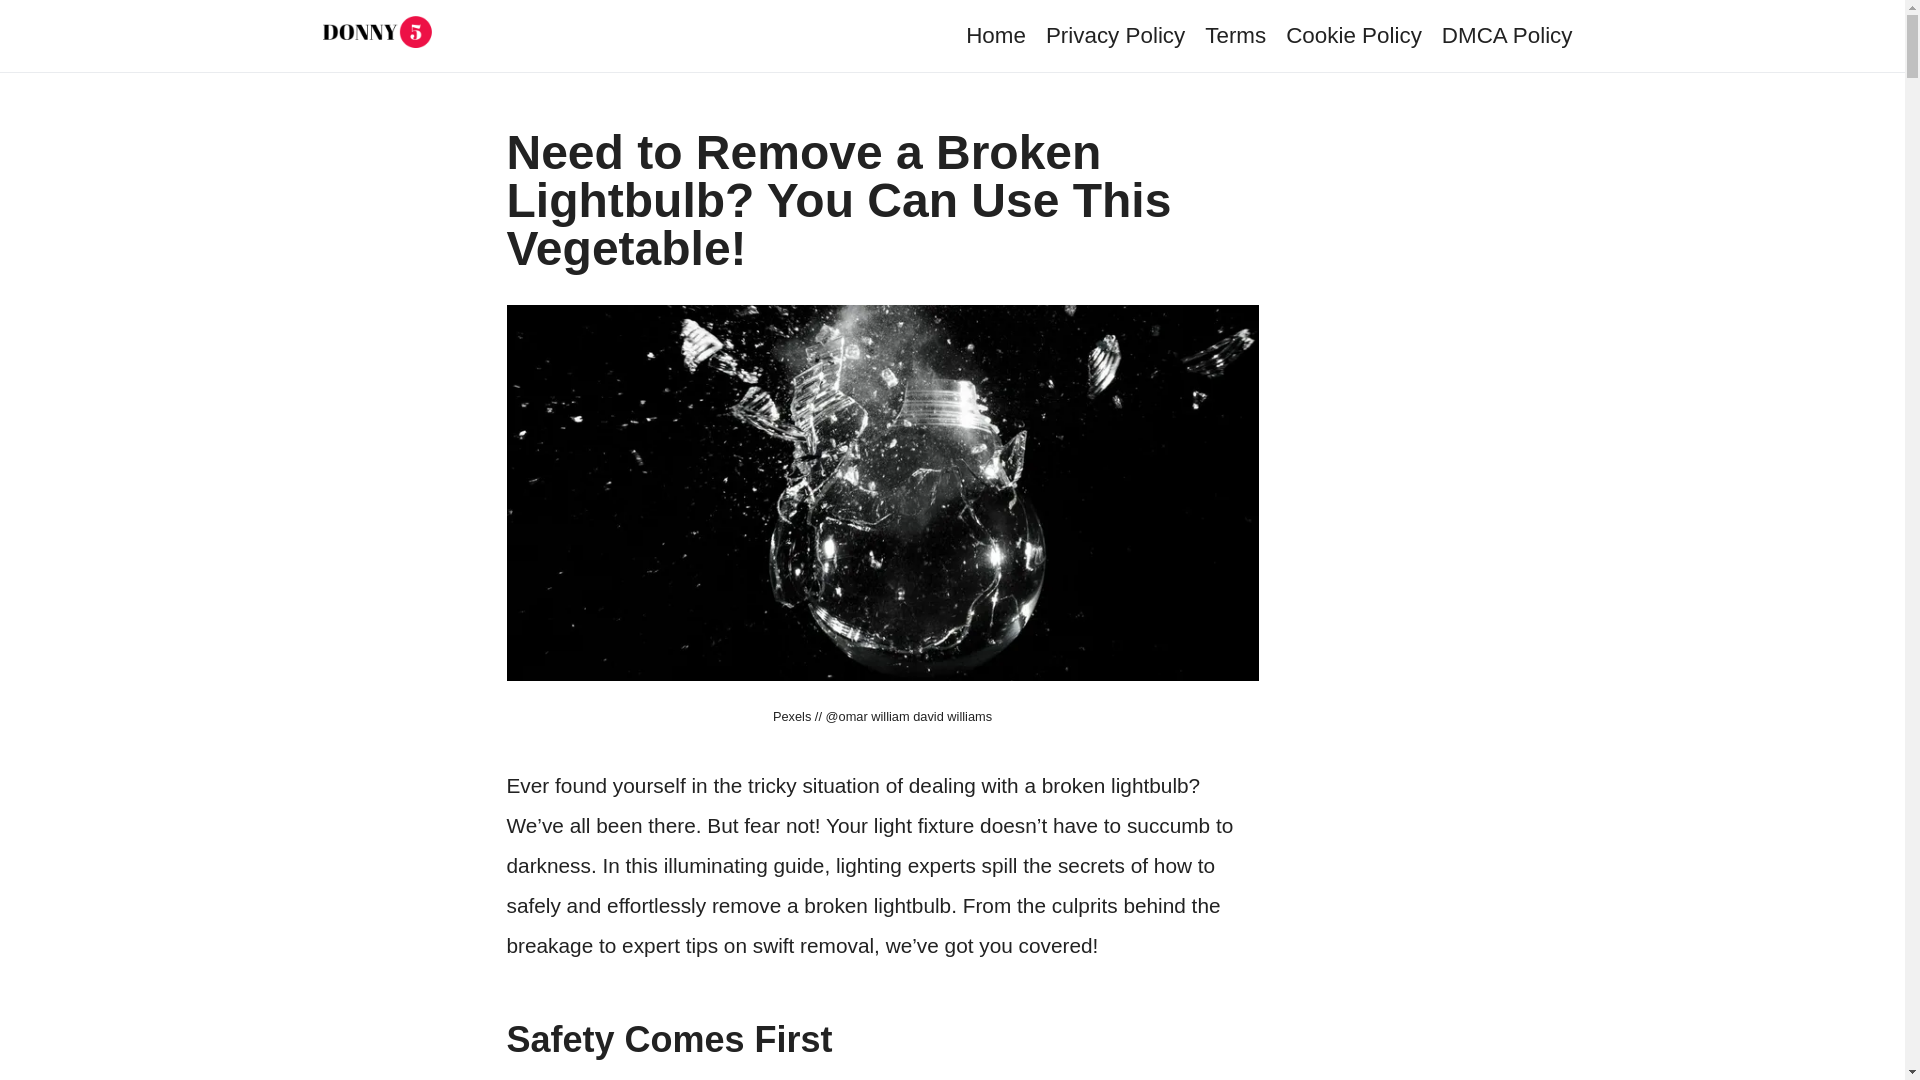 This screenshot has height=1080, width=1920. What do you see at coordinates (1235, 34) in the screenshot?
I see `Terms` at bounding box center [1235, 34].